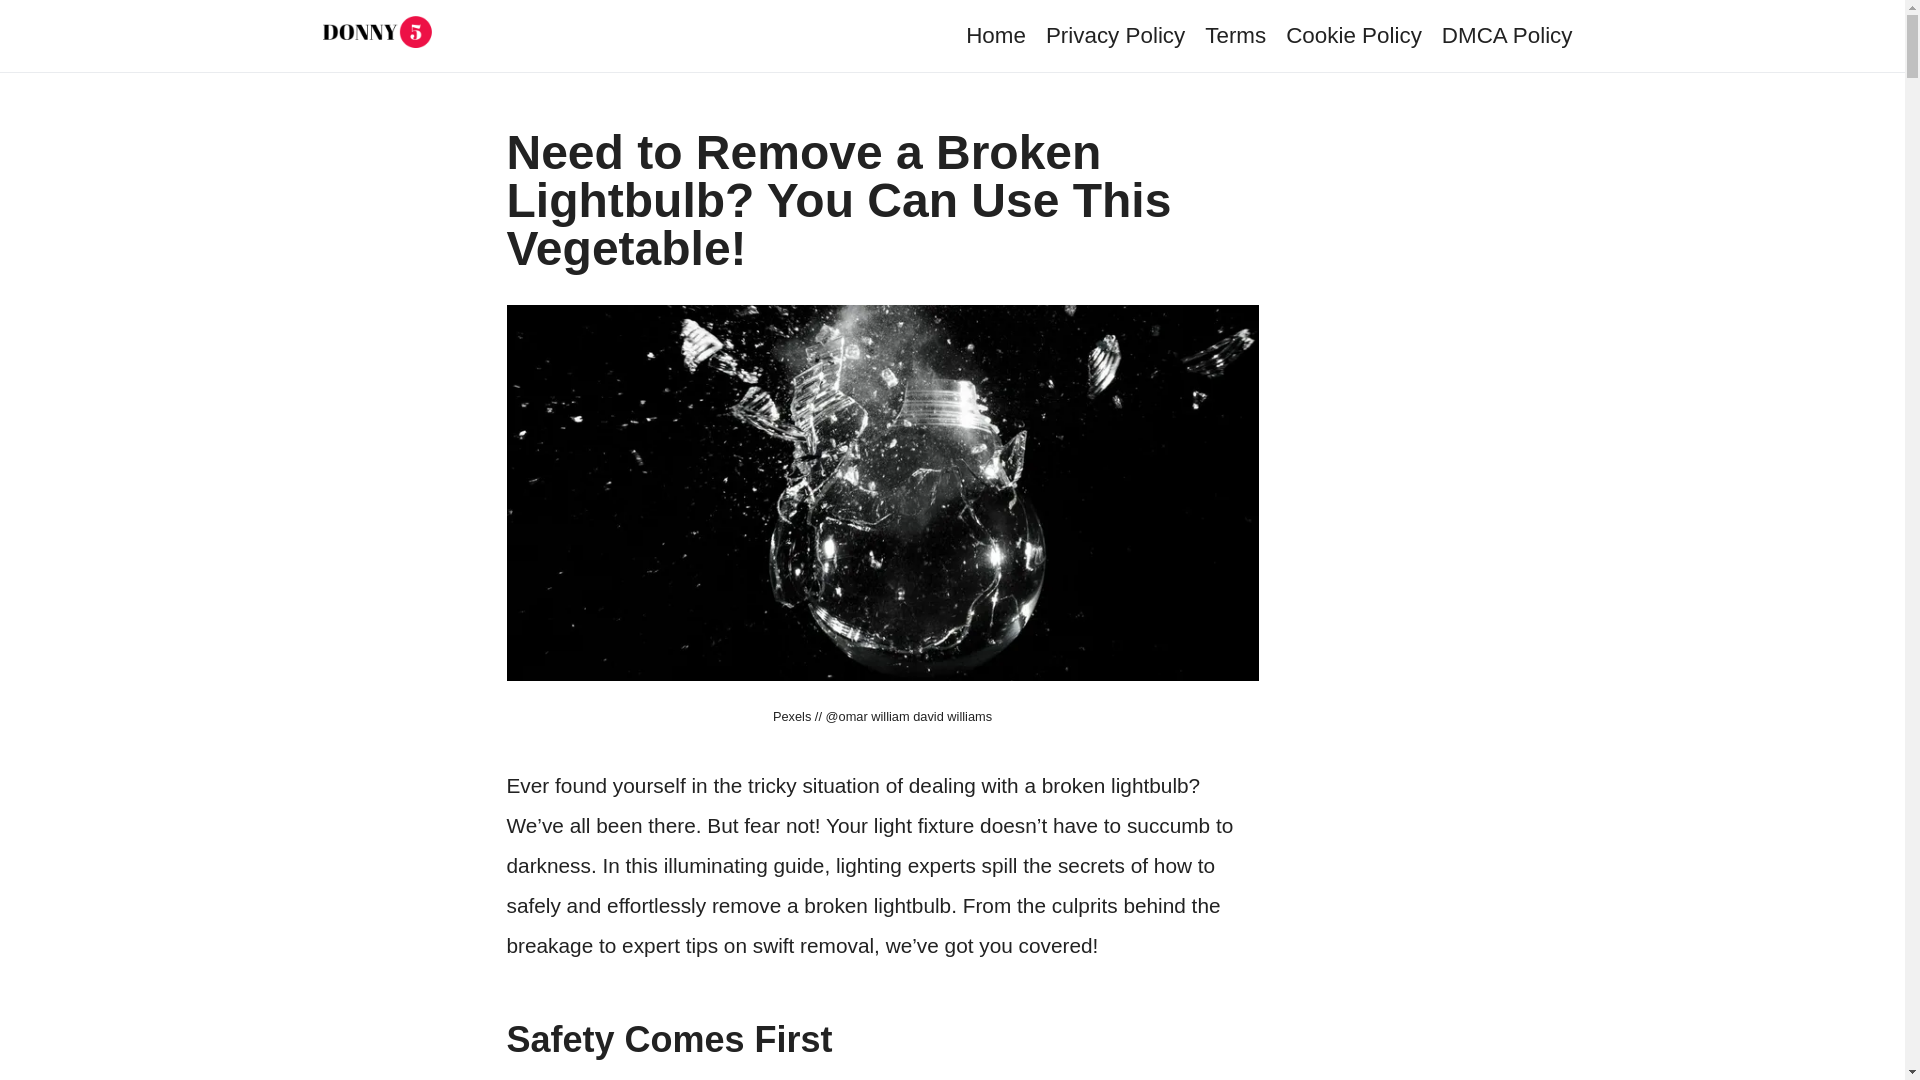 This screenshot has height=1080, width=1920. What do you see at coordinates (1235, 34) in the screenshot?
I see `Terms` at bounding box center [1235, 34].